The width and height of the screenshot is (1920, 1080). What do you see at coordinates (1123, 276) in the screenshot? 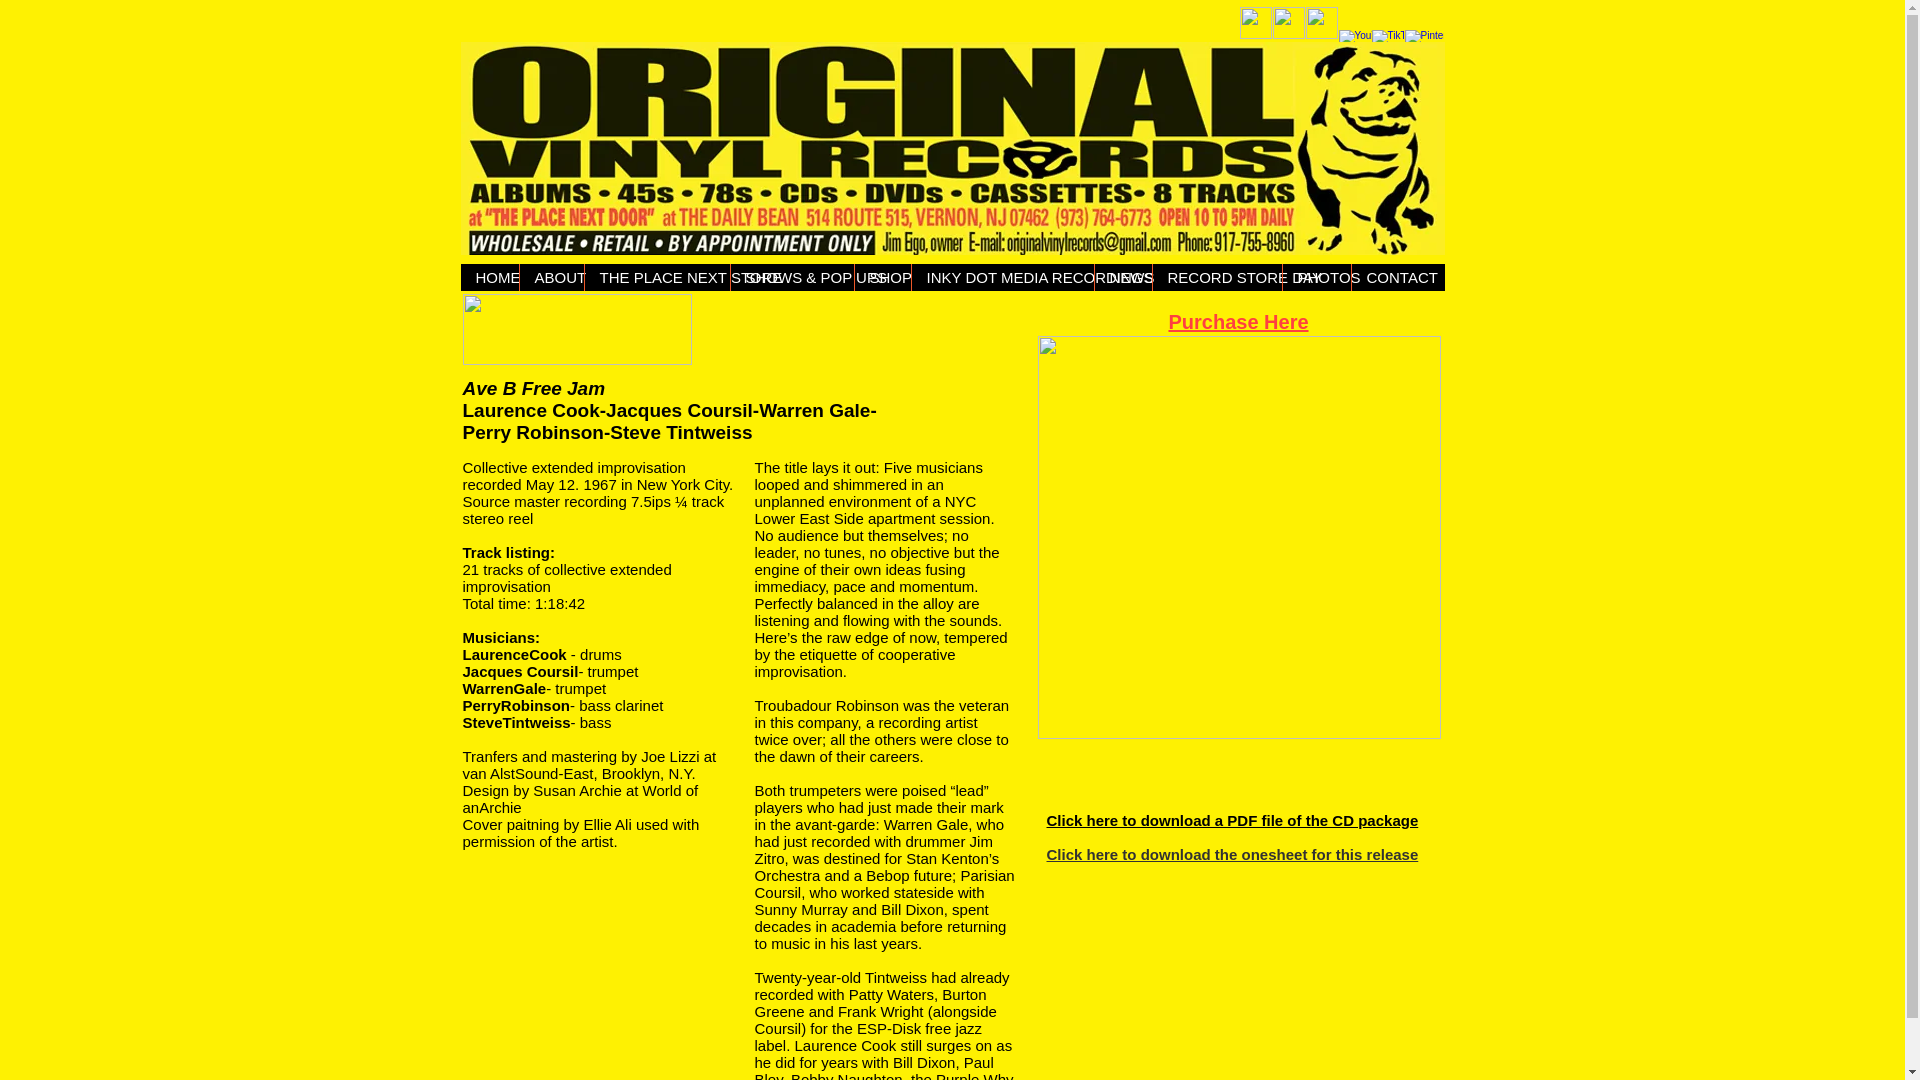
I see `NEWS` at bounding box center [1123, 276].